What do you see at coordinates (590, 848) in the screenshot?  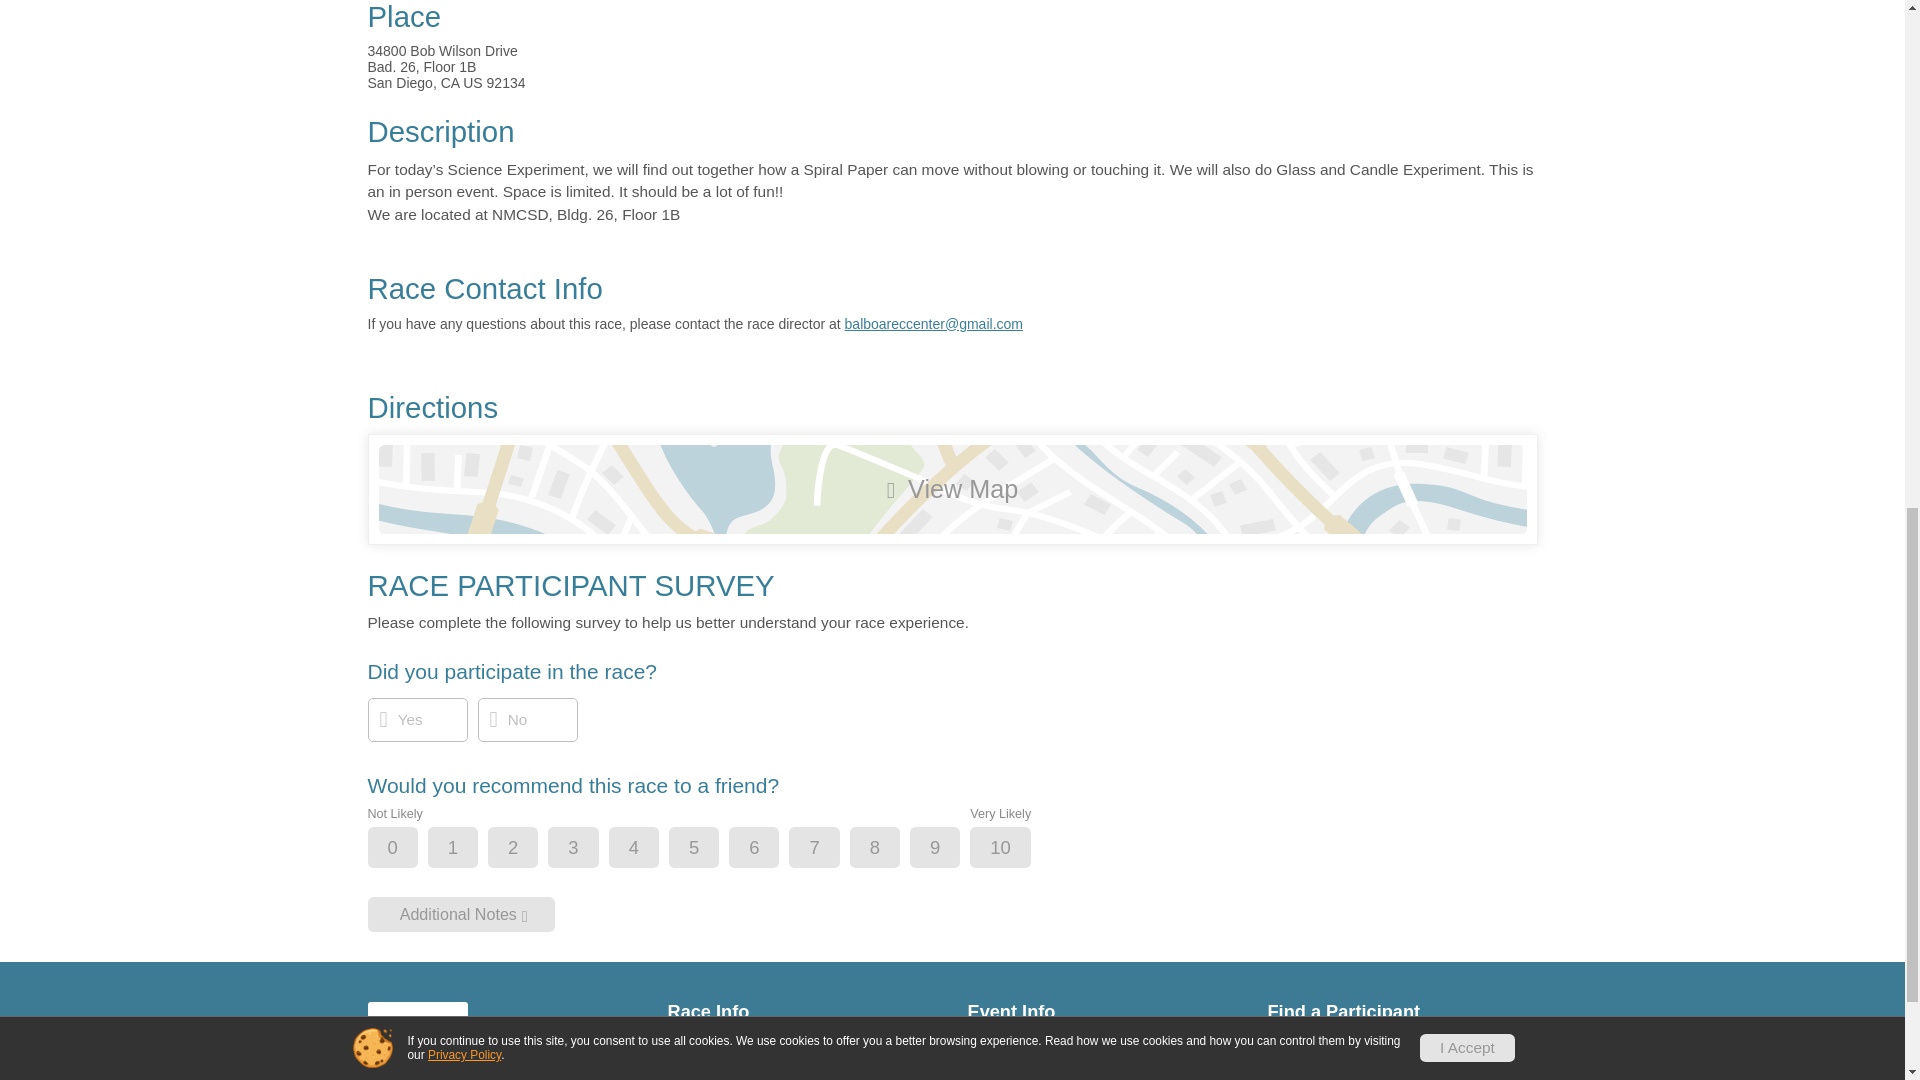 I see `3` at bounding box center [590, 848].